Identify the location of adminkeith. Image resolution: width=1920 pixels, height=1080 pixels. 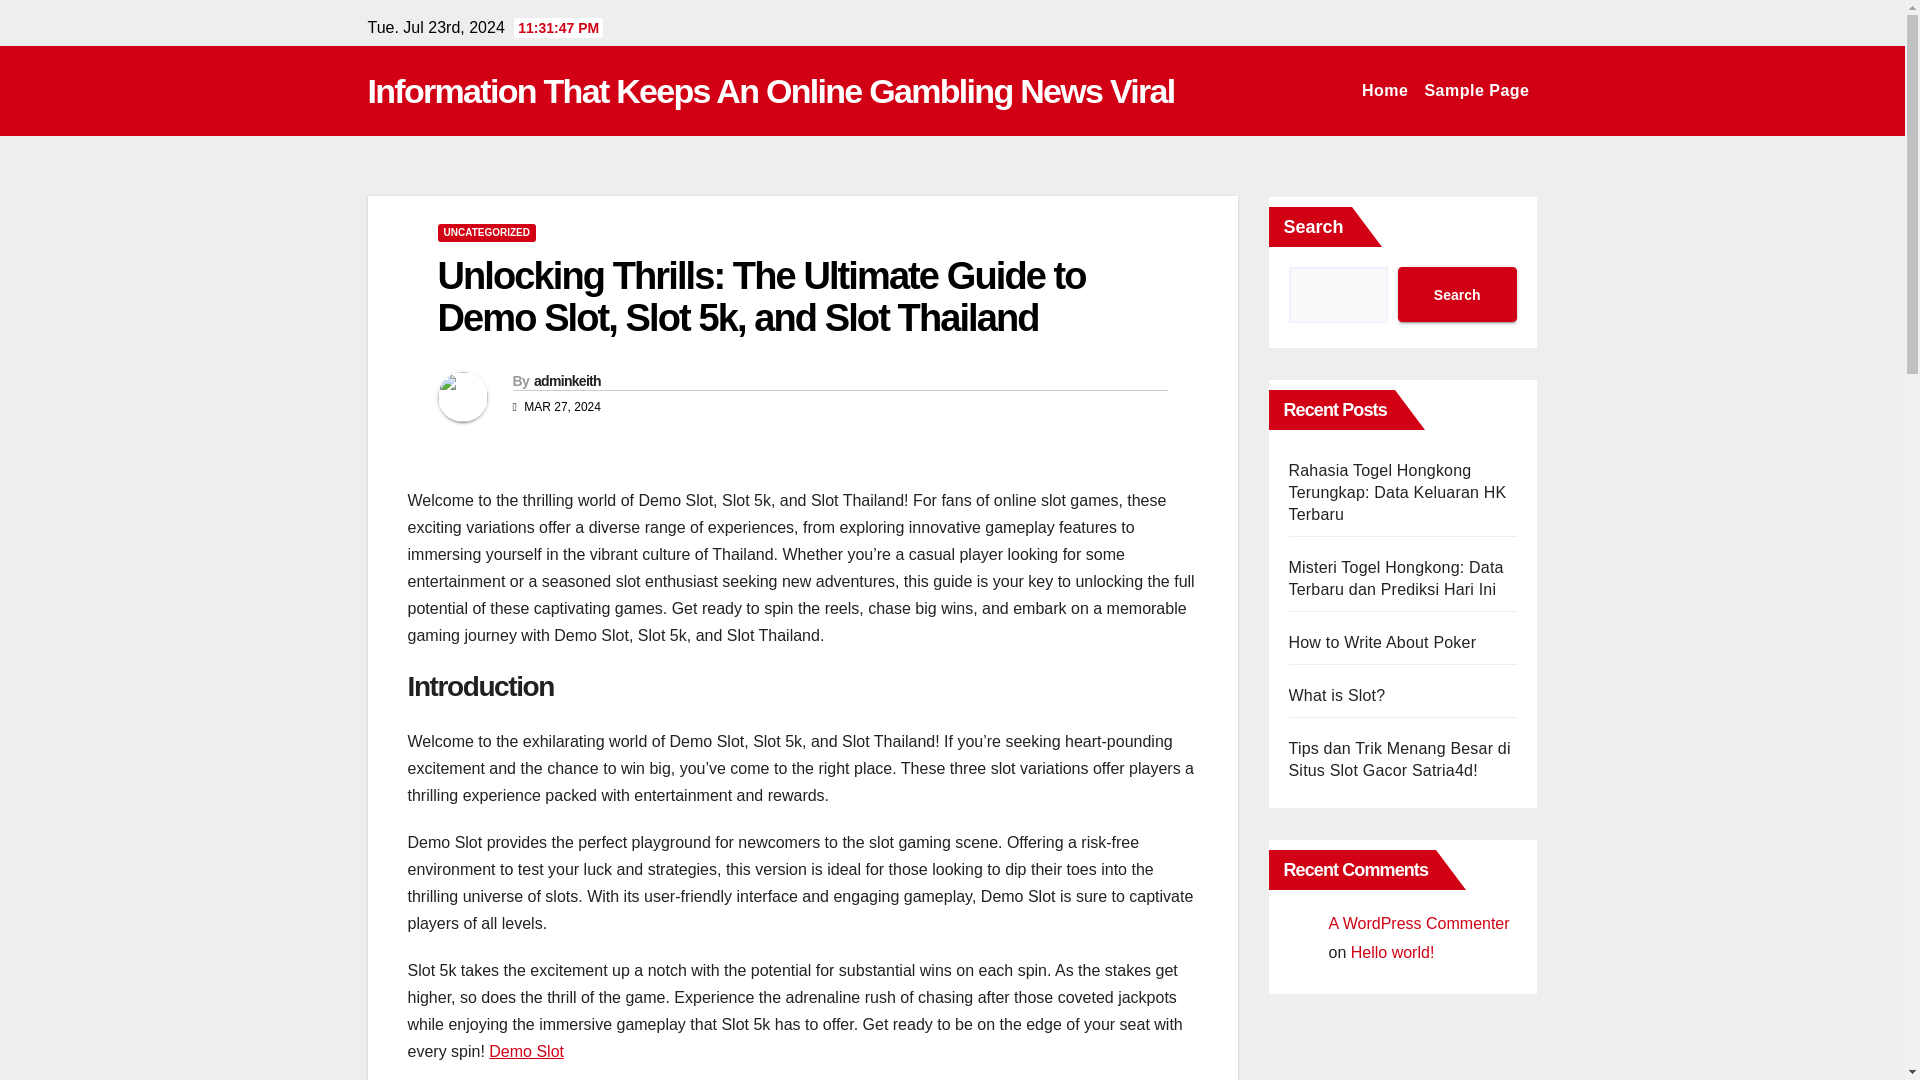
(566, 380).